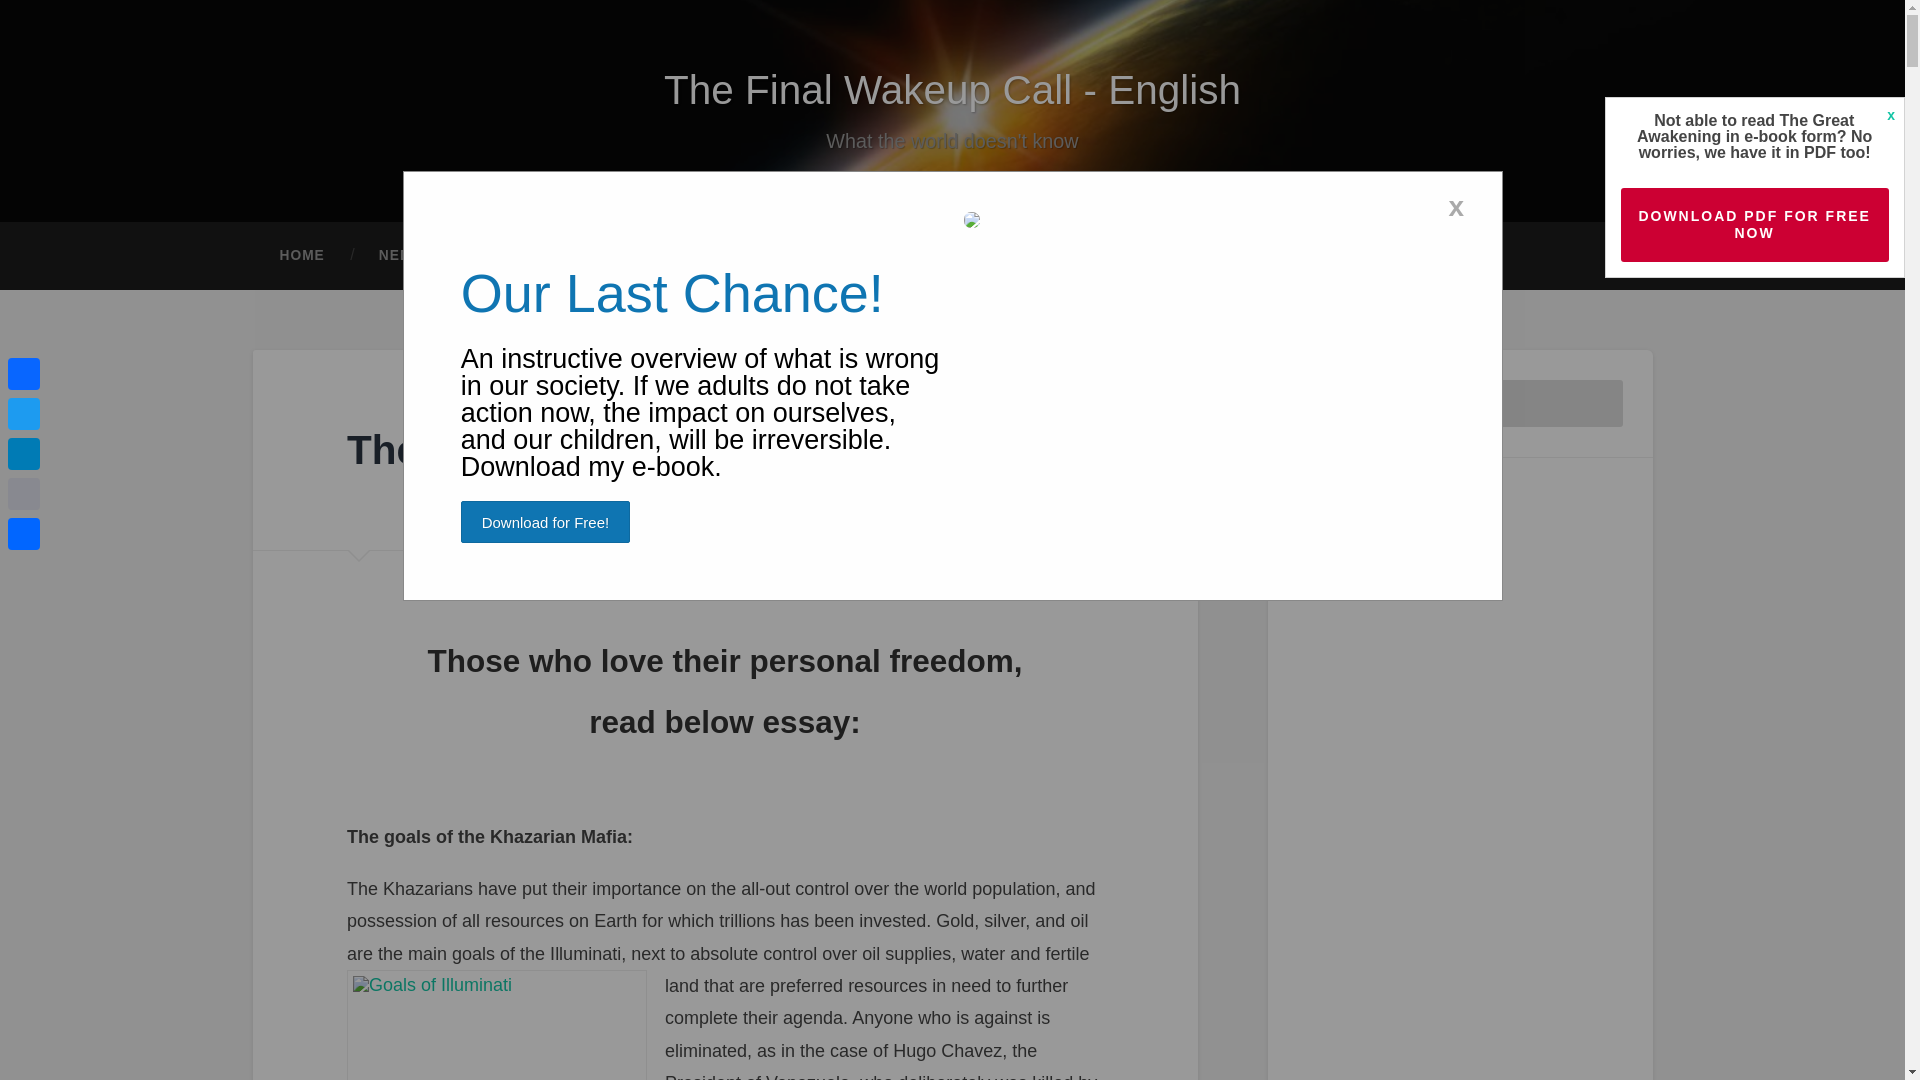 The width and height of the screenshot is (1920, 1080). I want to click on Search, so click(1594, 404).